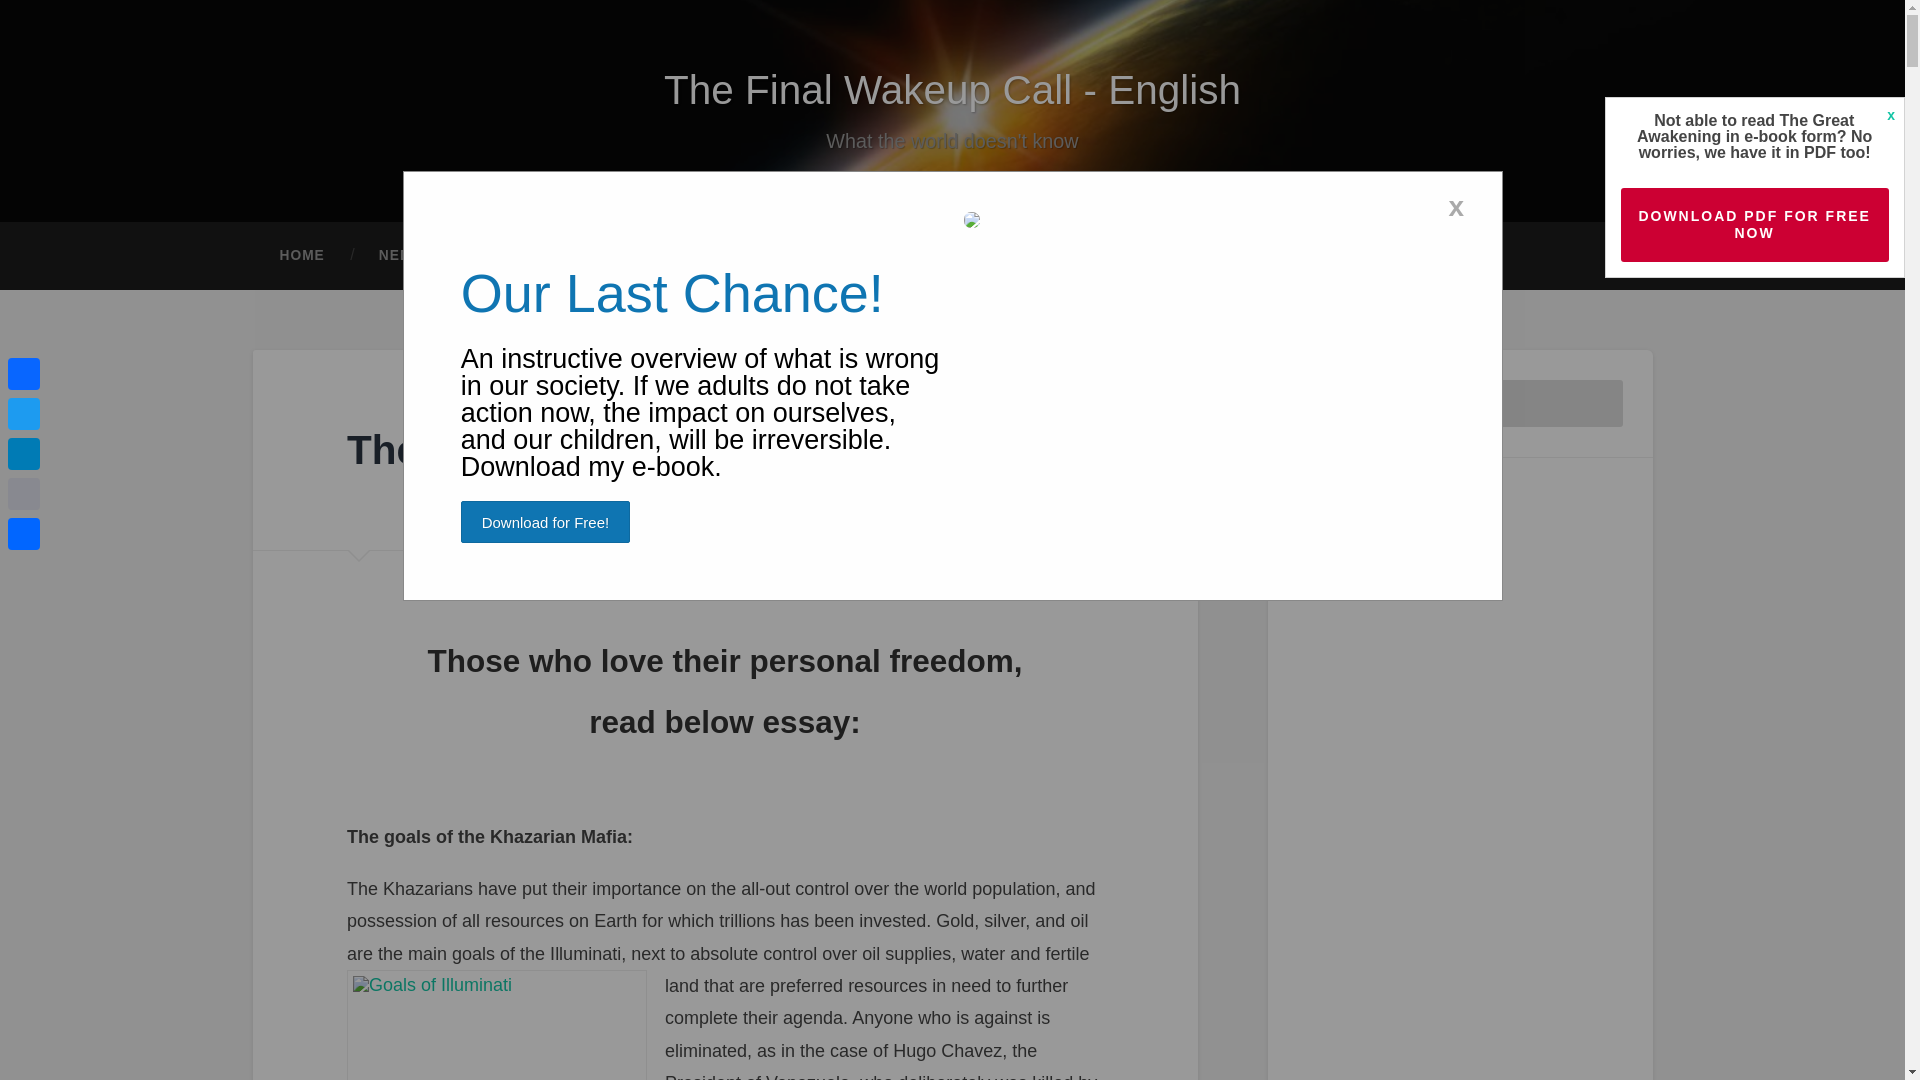 The width and height of the screenshot is (1920, 1080). I want to click on Search, so click(1594, 404).